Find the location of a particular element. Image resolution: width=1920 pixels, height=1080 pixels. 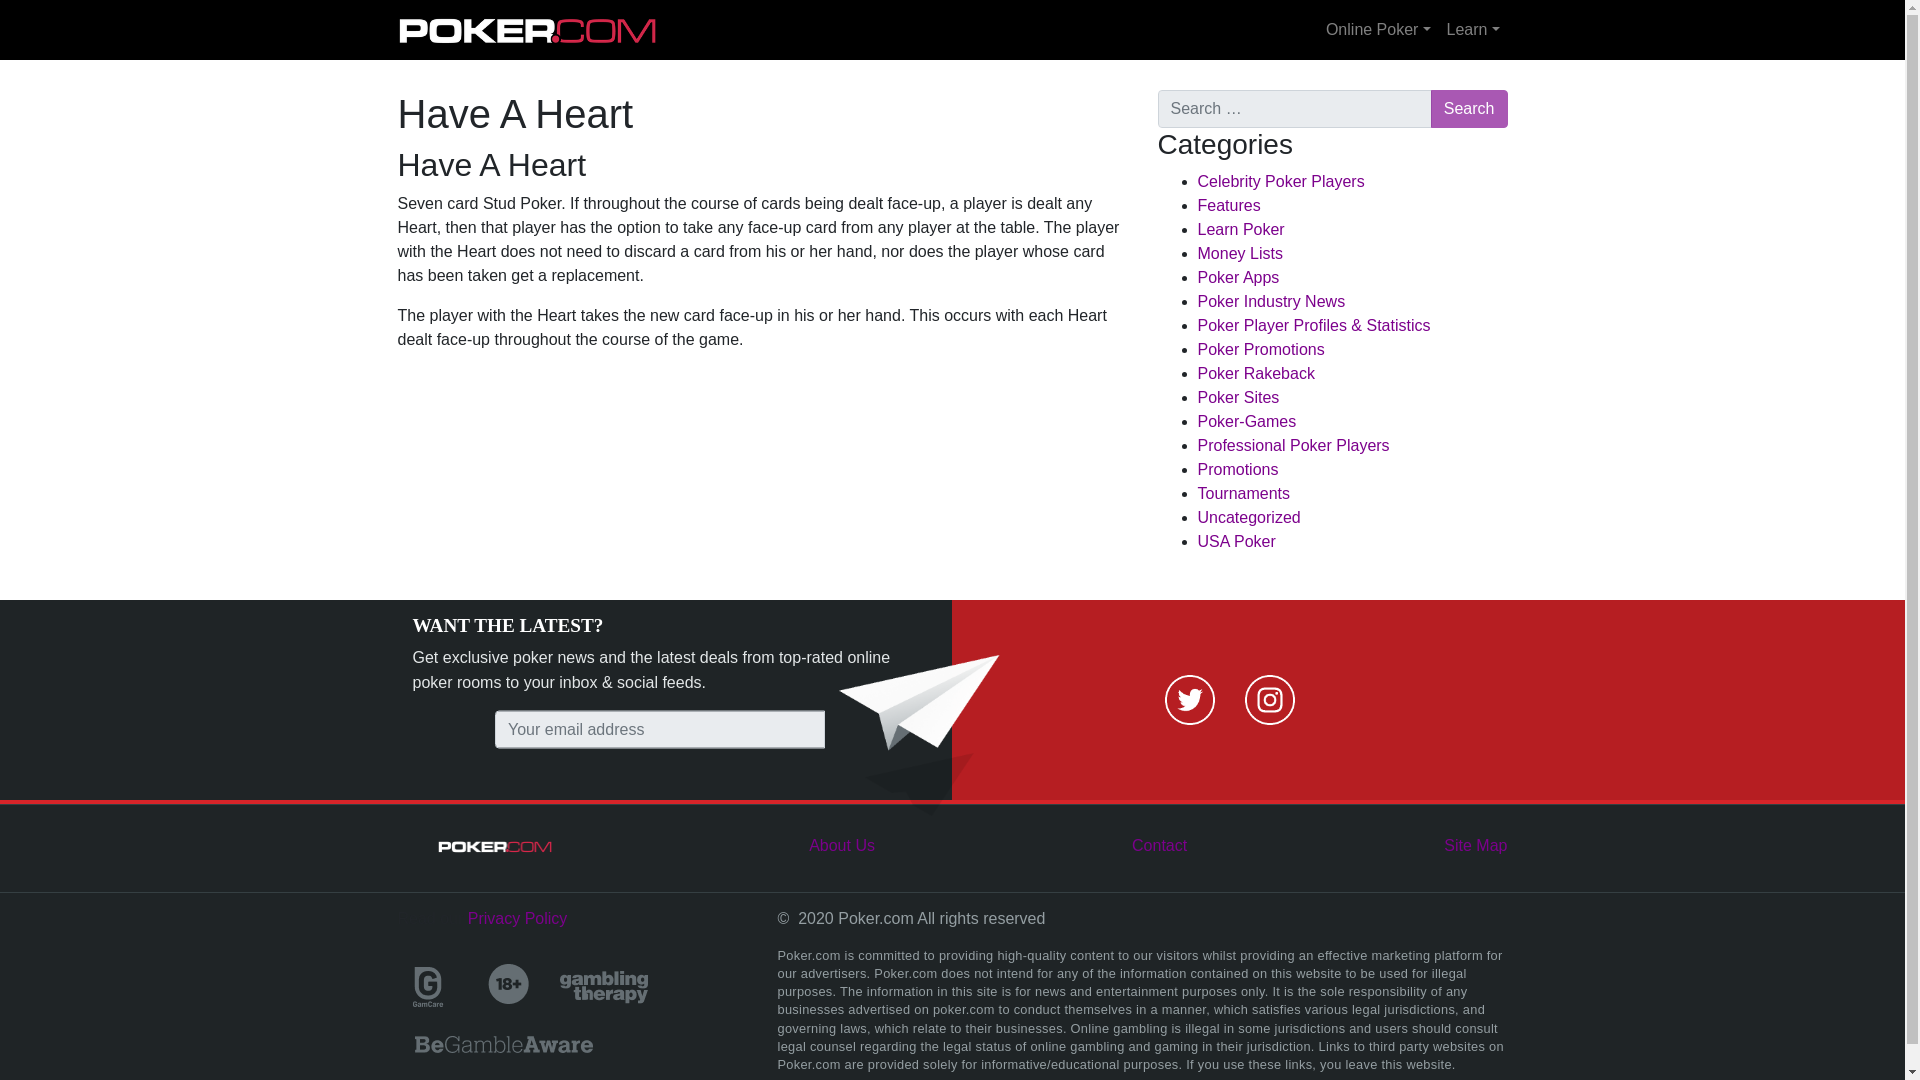

Poker-Games is located at coordinates (1248, 420).